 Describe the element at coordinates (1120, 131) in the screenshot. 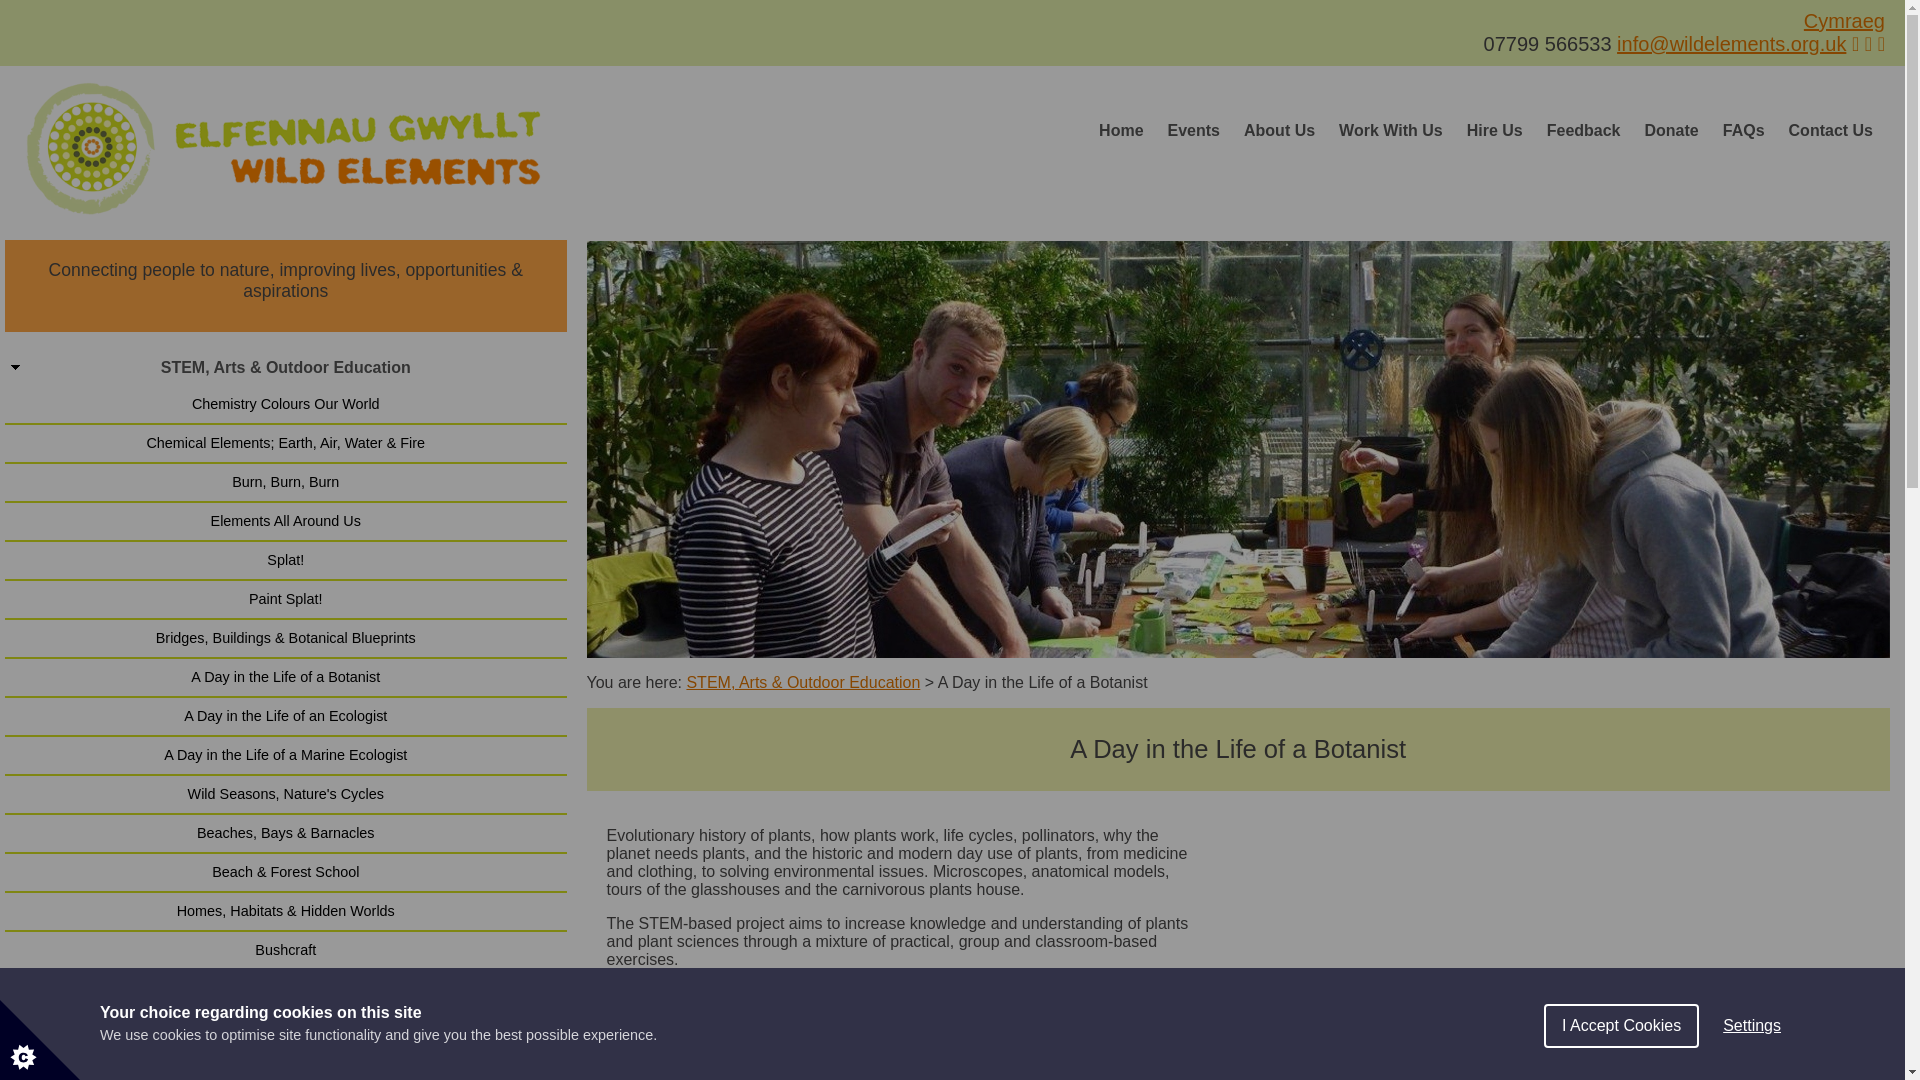

I see `Home` at that location.